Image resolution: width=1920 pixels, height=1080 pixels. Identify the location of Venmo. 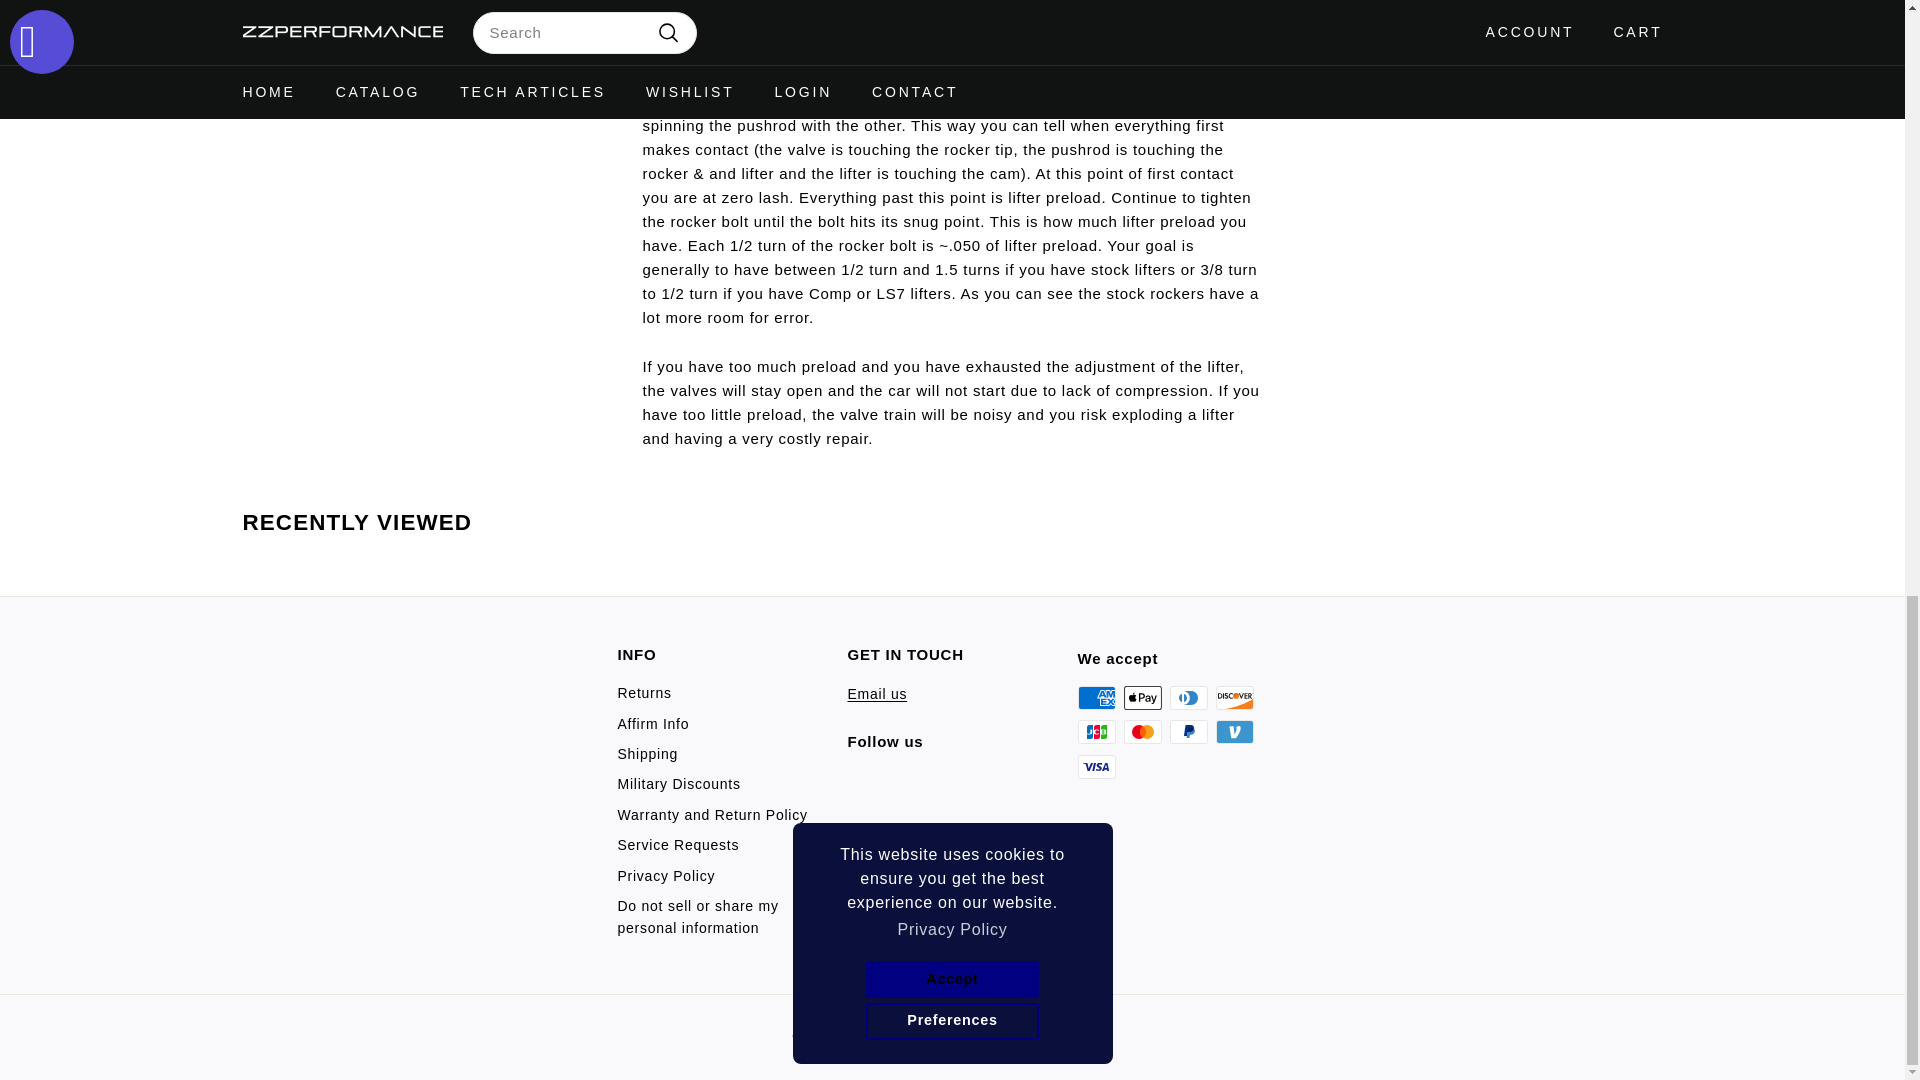
(1234, 732).